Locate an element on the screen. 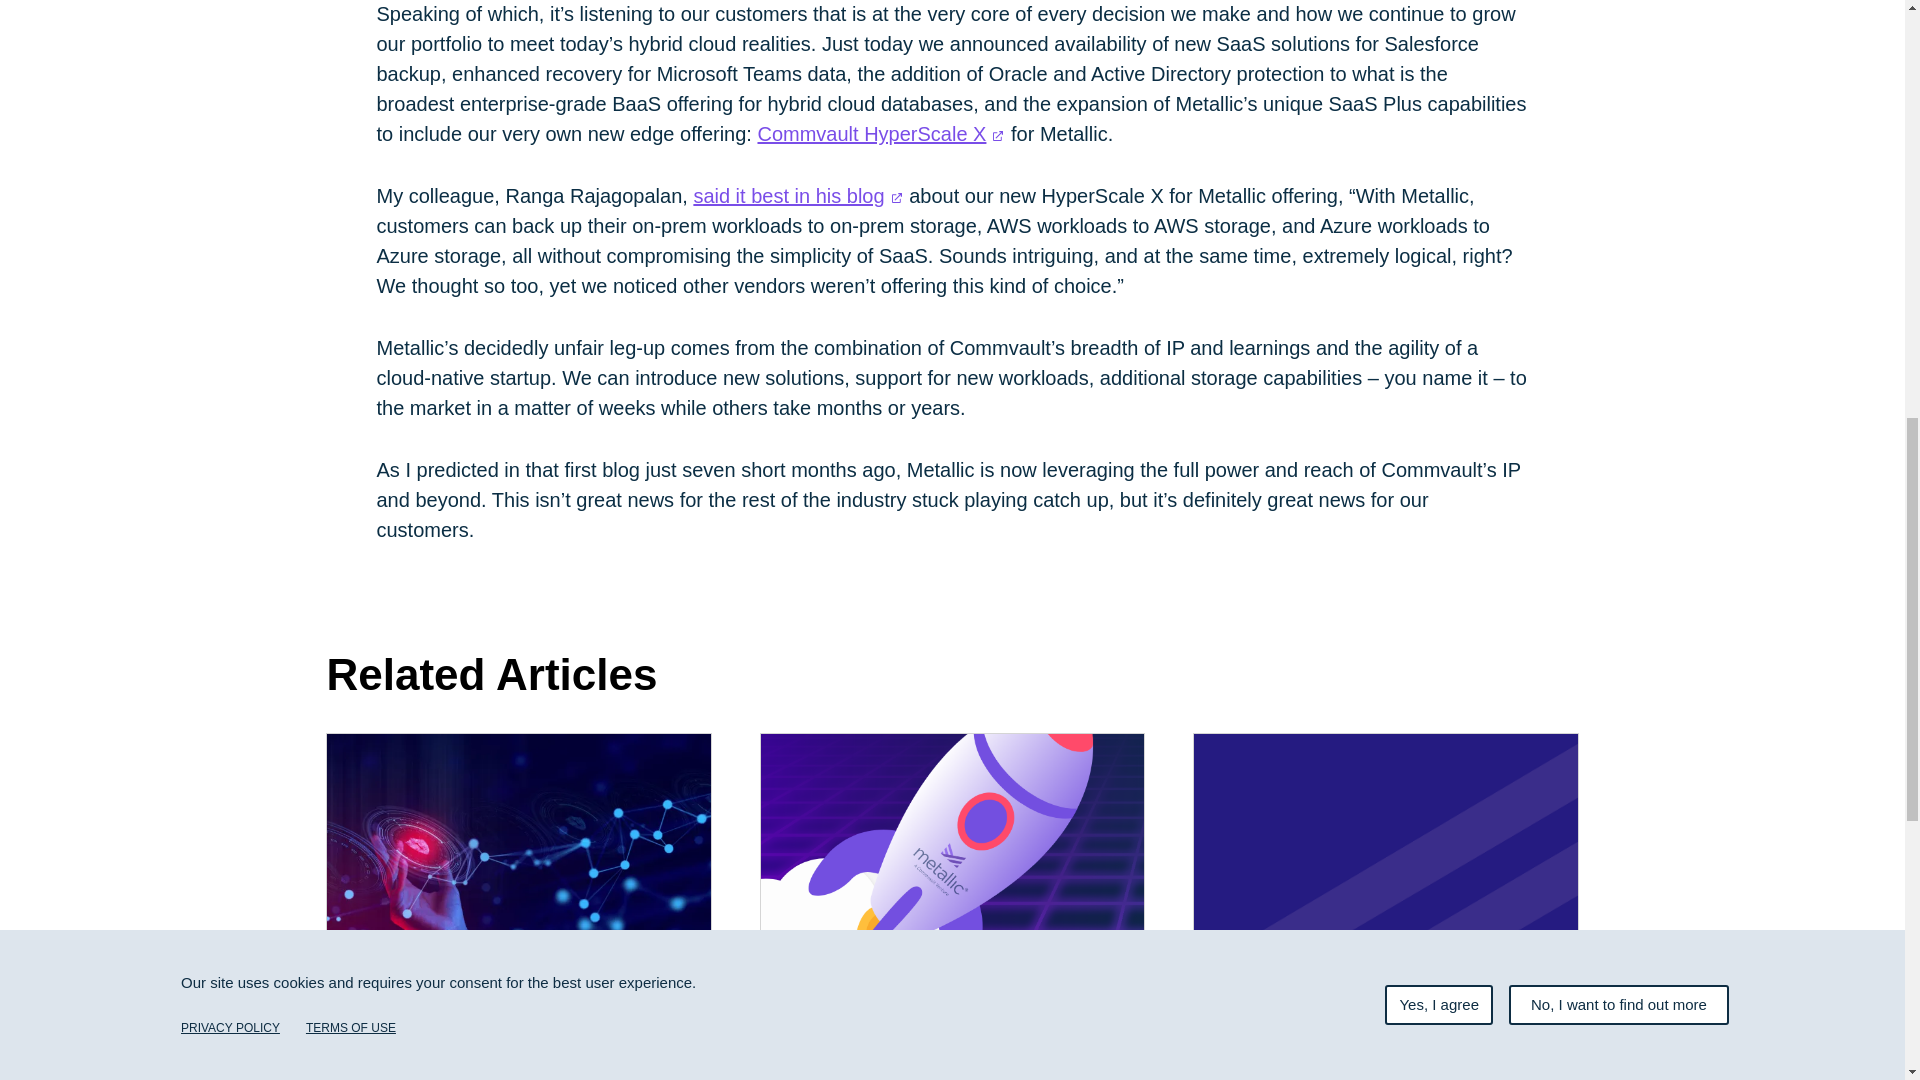 The width and height of the screenshot is (1920, 1080). Commvault HyperScale X is located at coordinates (880, 134).